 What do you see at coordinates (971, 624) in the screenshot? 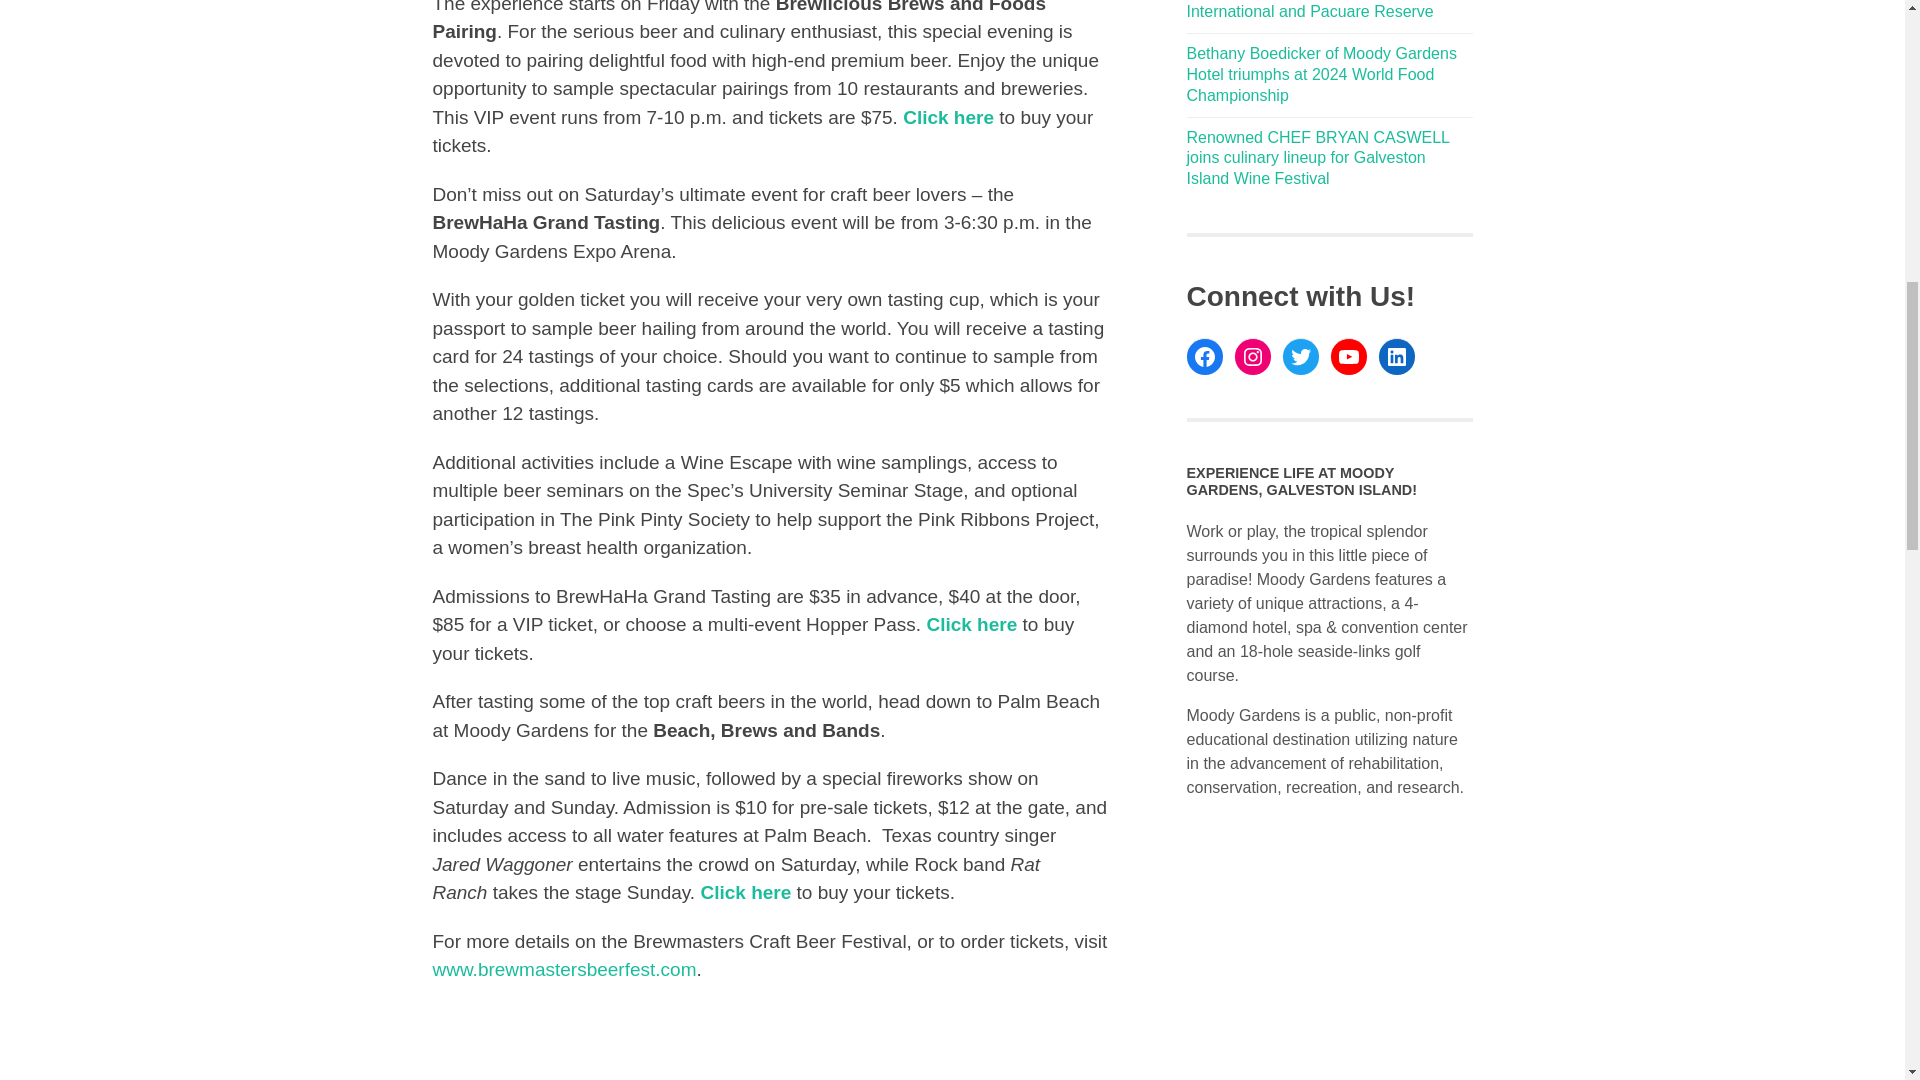
I see `Click here` at bounding box center [971, 624].